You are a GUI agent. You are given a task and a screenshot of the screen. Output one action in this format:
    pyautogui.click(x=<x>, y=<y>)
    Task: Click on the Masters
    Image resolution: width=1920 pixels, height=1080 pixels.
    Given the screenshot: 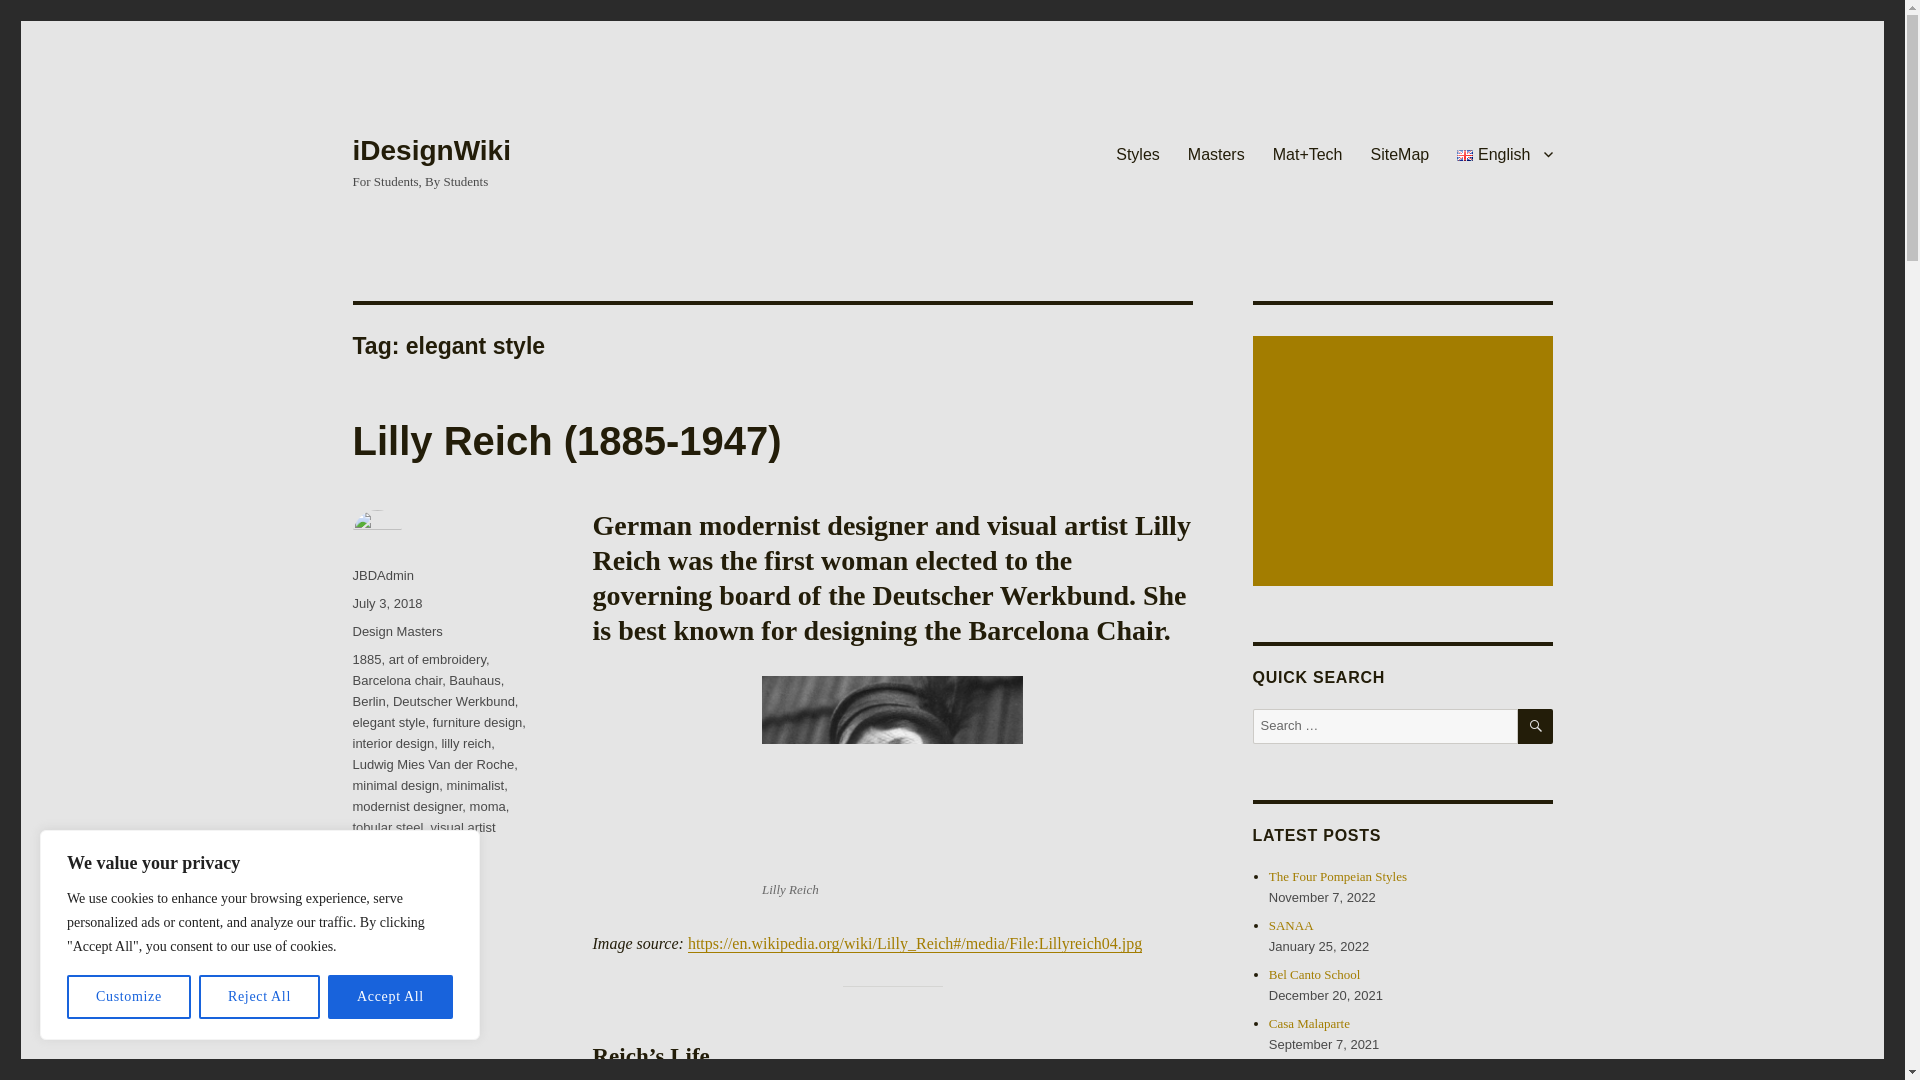 What is the action you would take?
    pyautogui.click(x=1216, y=153)
    